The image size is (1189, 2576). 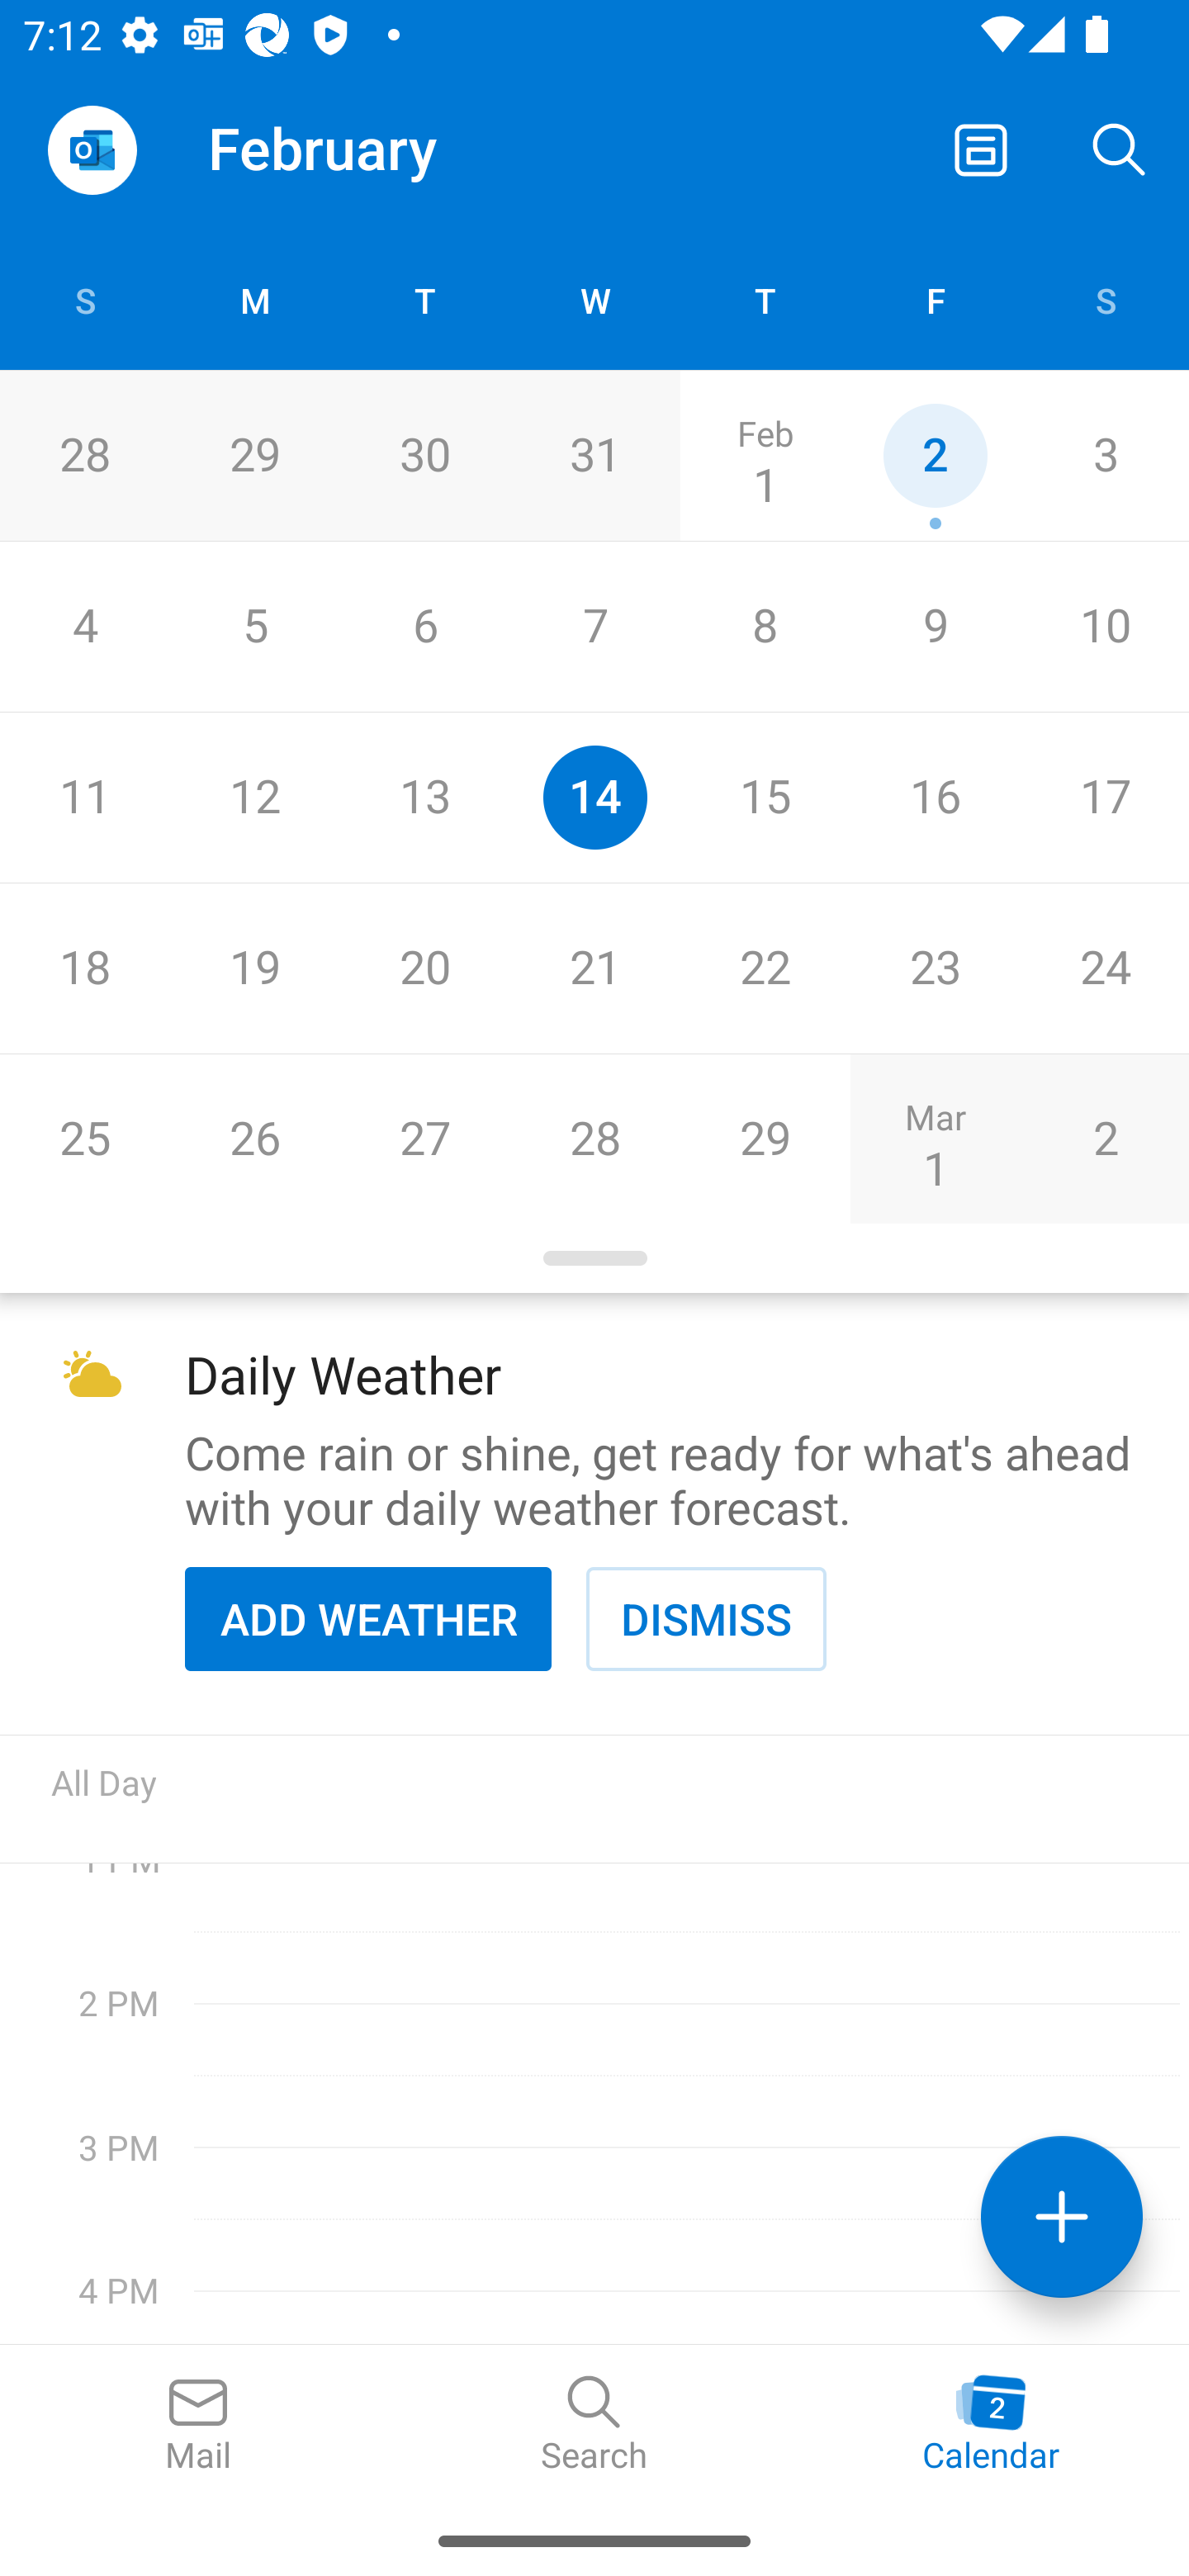 I want to click on 10 Saturday, February 10, so click(x=1105, y=626).